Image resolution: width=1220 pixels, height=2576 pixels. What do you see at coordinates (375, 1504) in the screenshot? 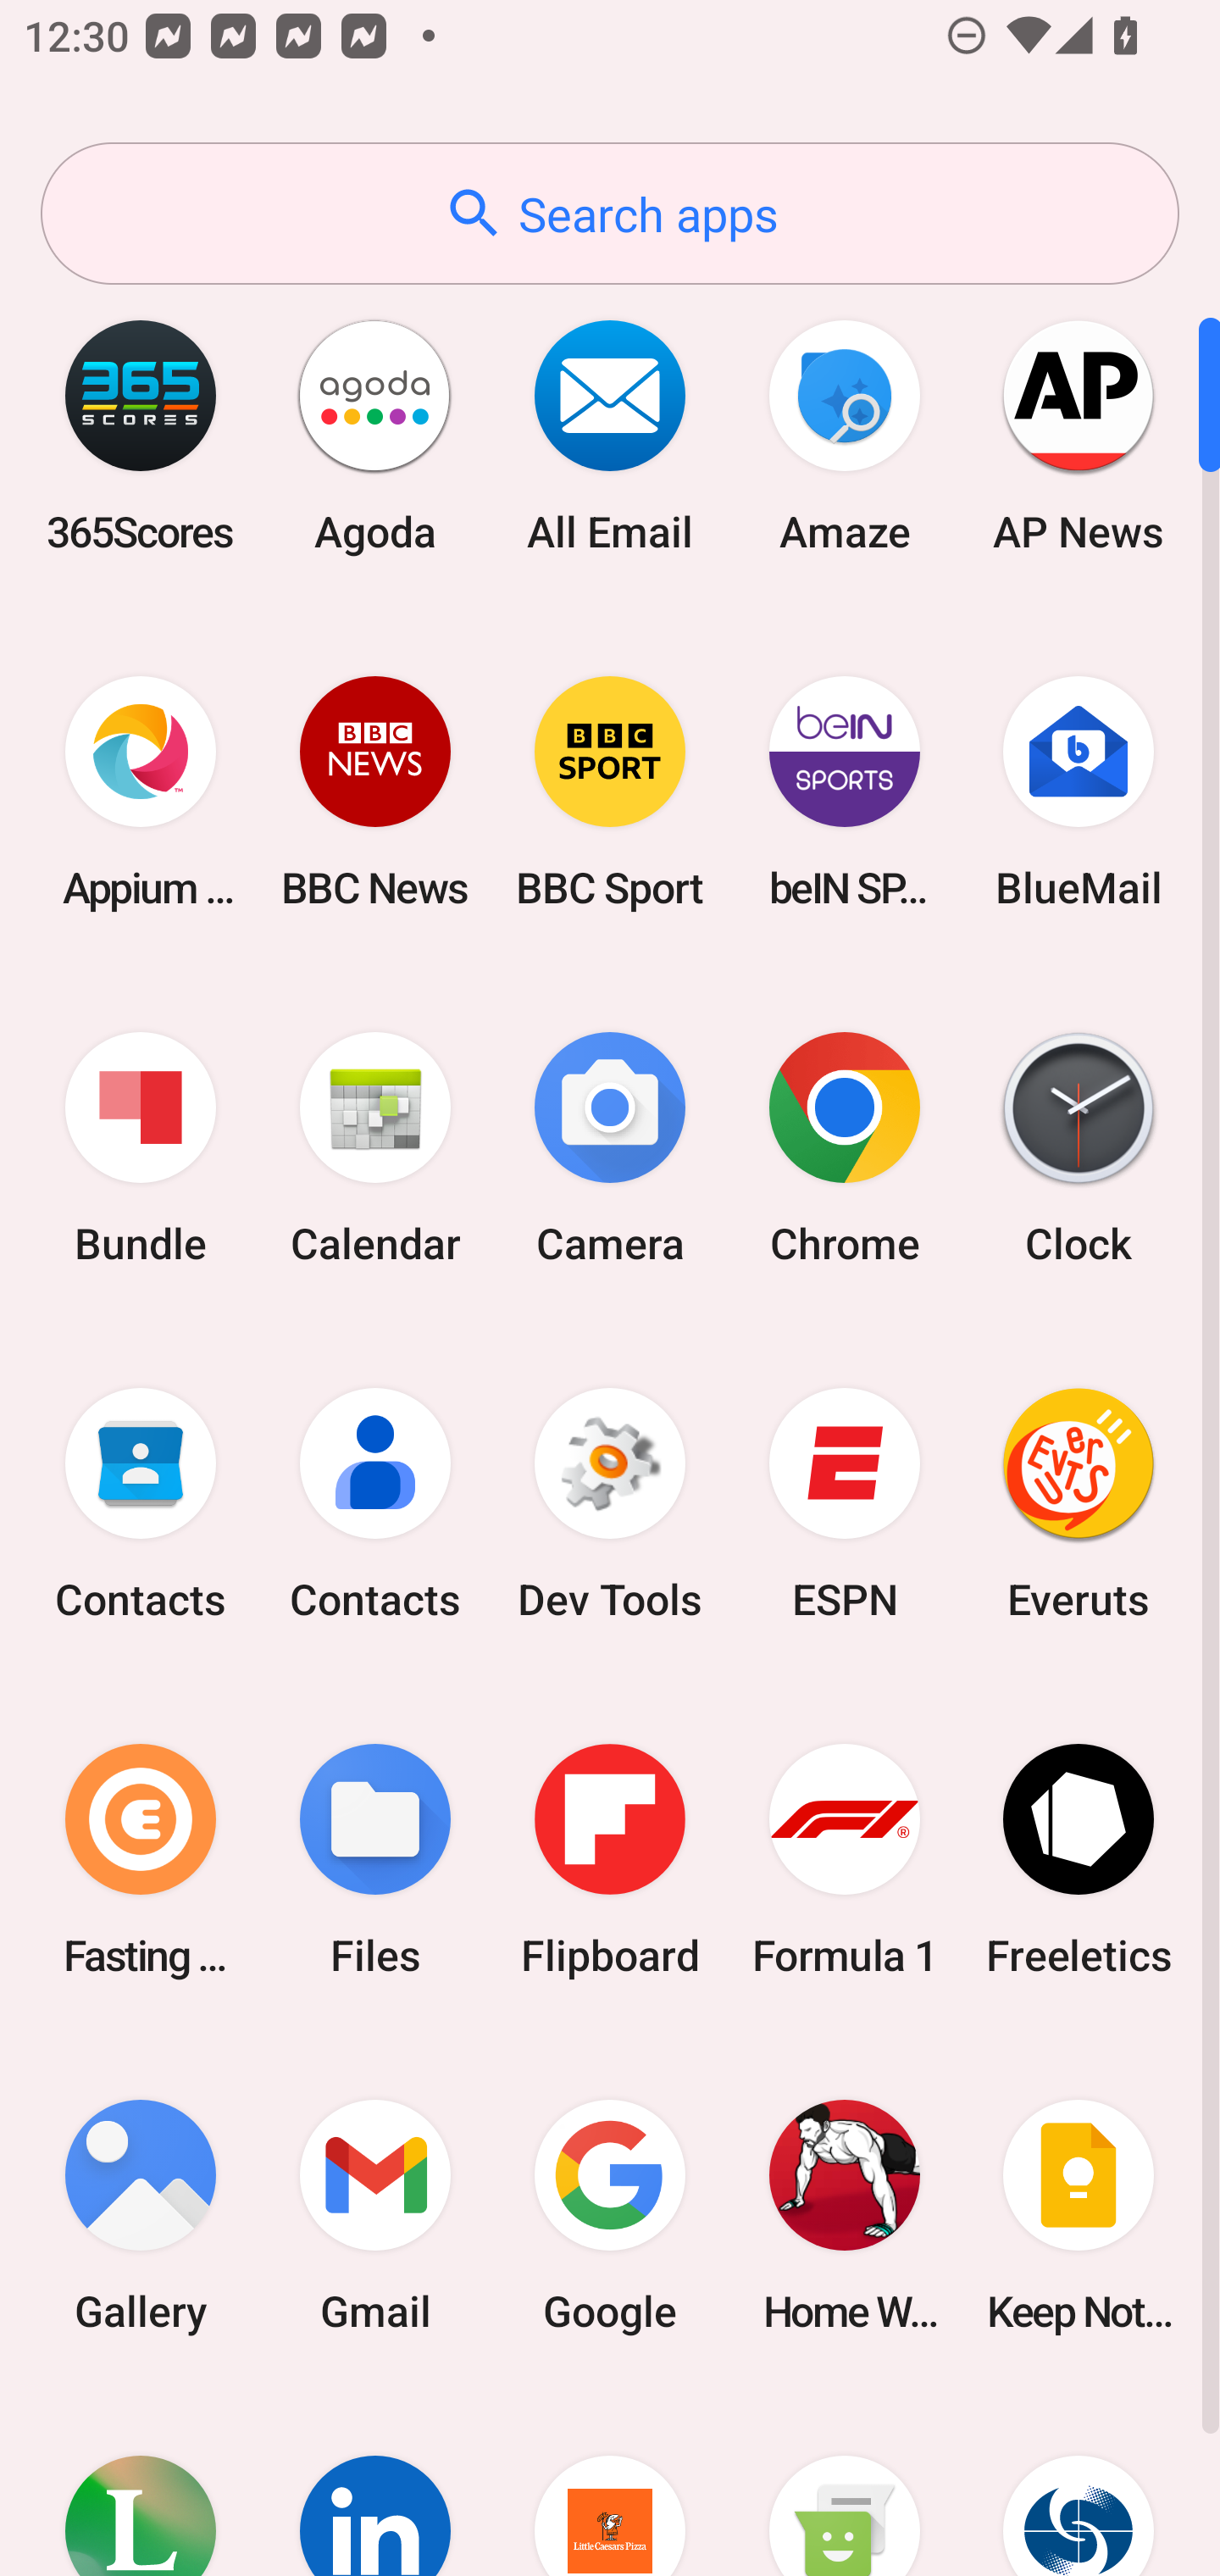
I see `Contacts` at bounding box center [375, 1504].